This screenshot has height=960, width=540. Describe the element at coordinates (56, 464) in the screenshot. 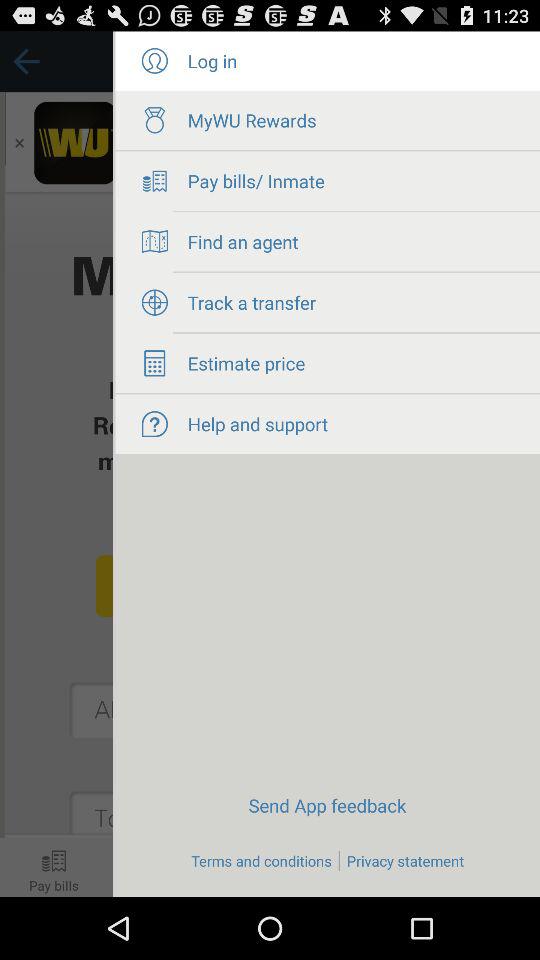

I see `go on the page` at that location.